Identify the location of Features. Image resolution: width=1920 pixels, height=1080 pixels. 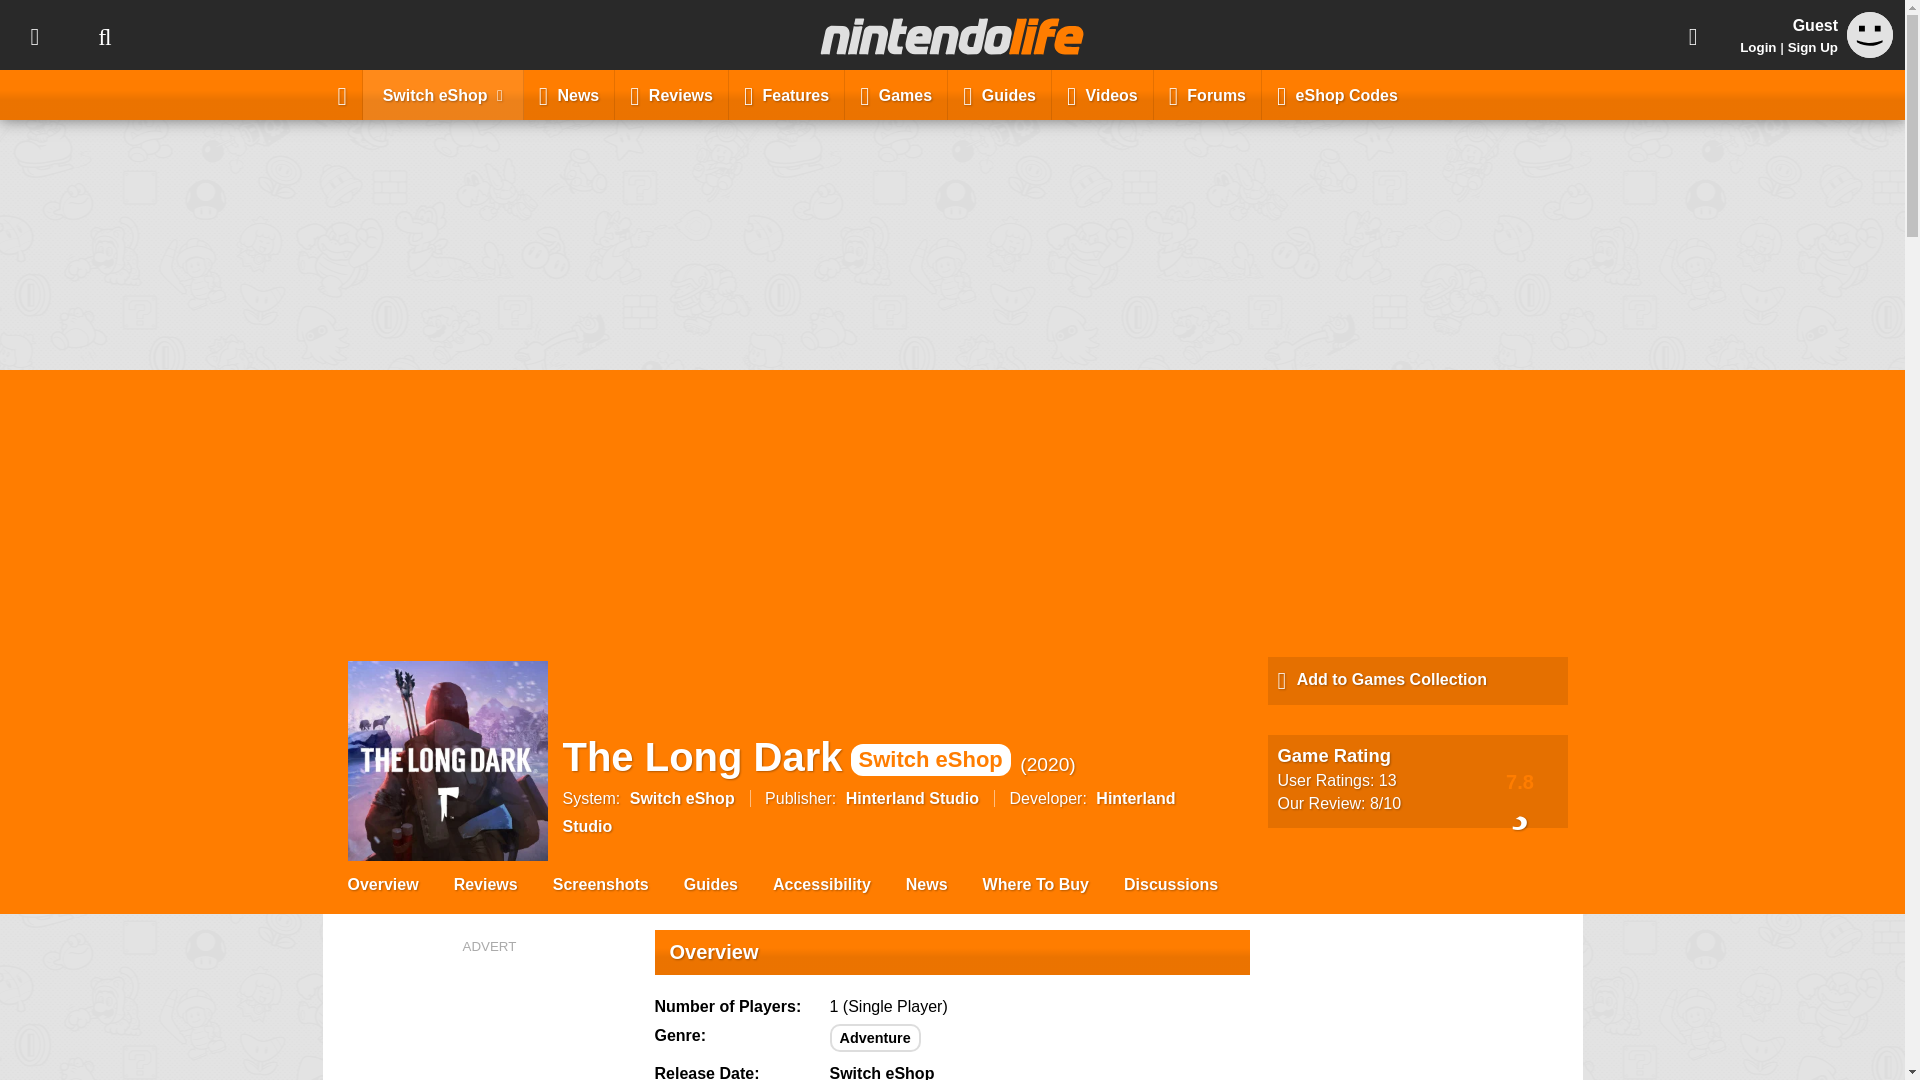
(786, 94).